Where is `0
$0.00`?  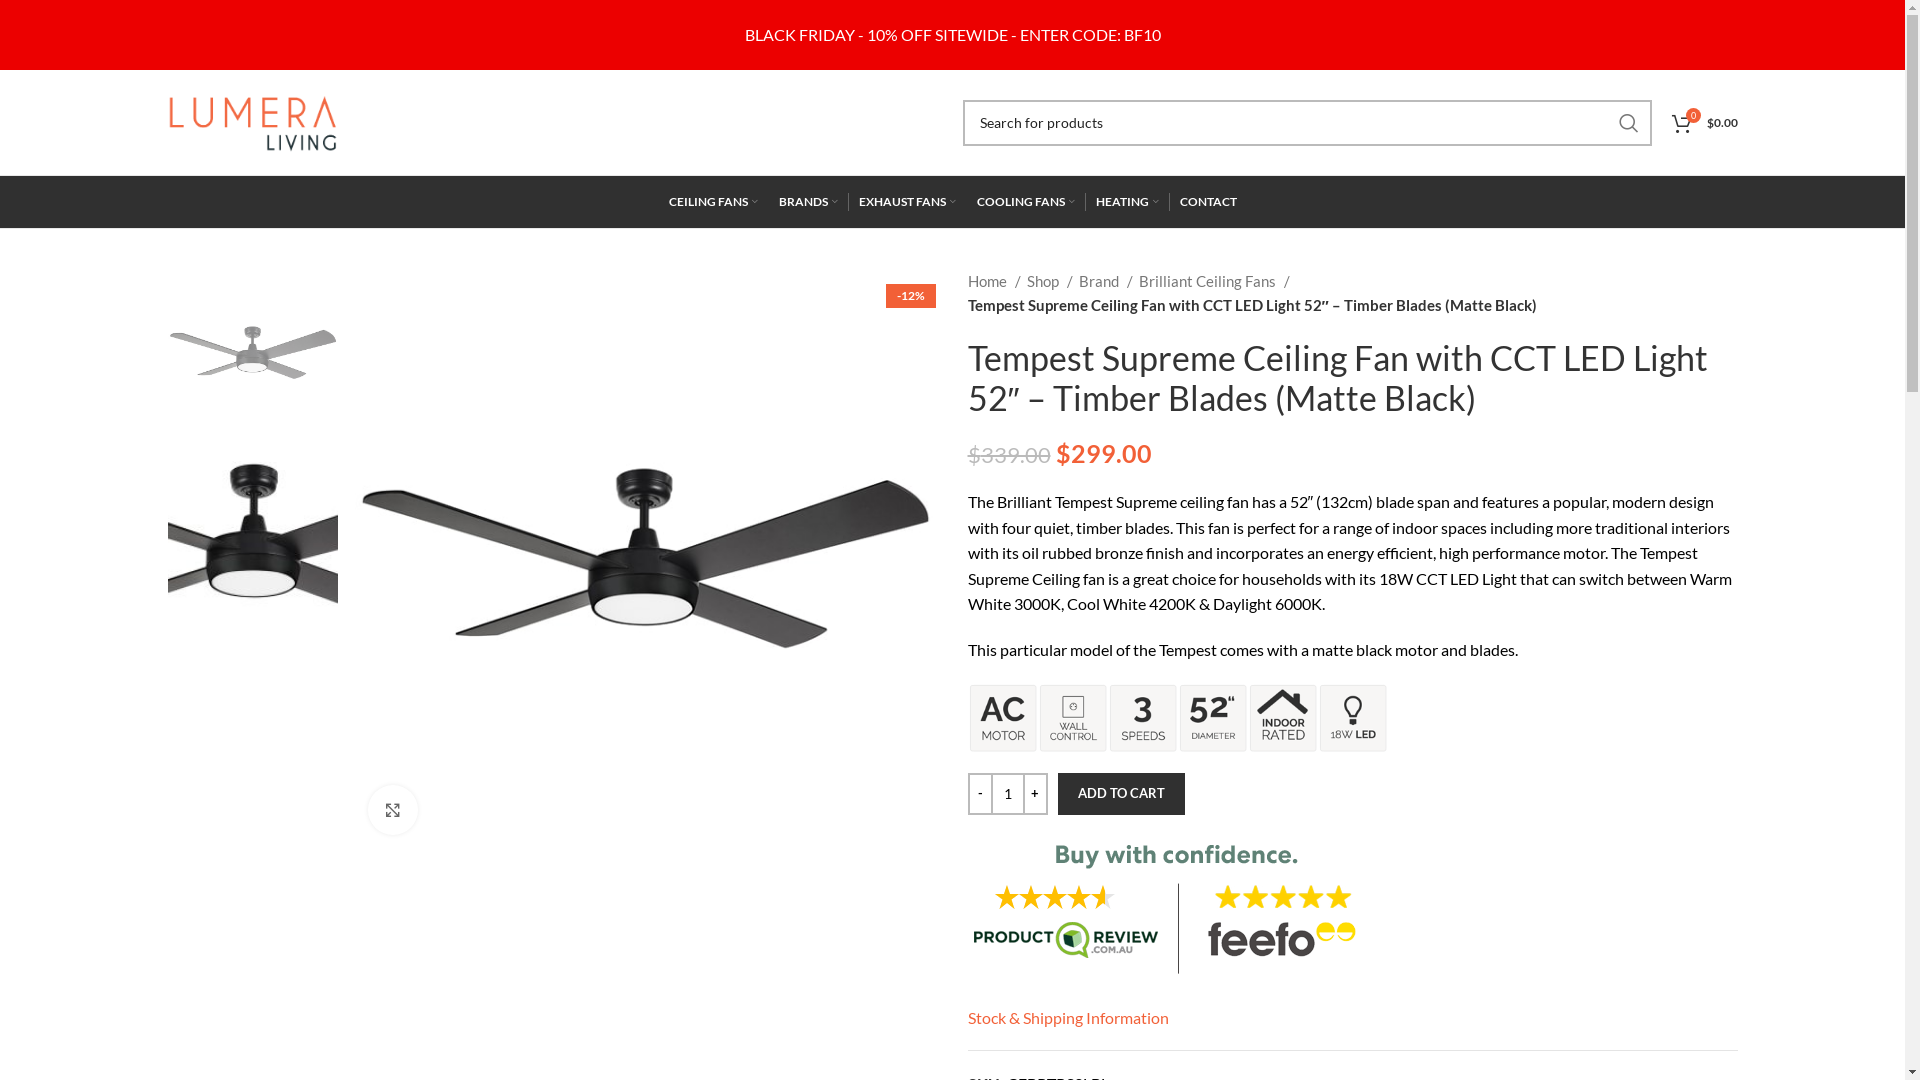
0
$0.00 is located at coordinates (1705, 122).